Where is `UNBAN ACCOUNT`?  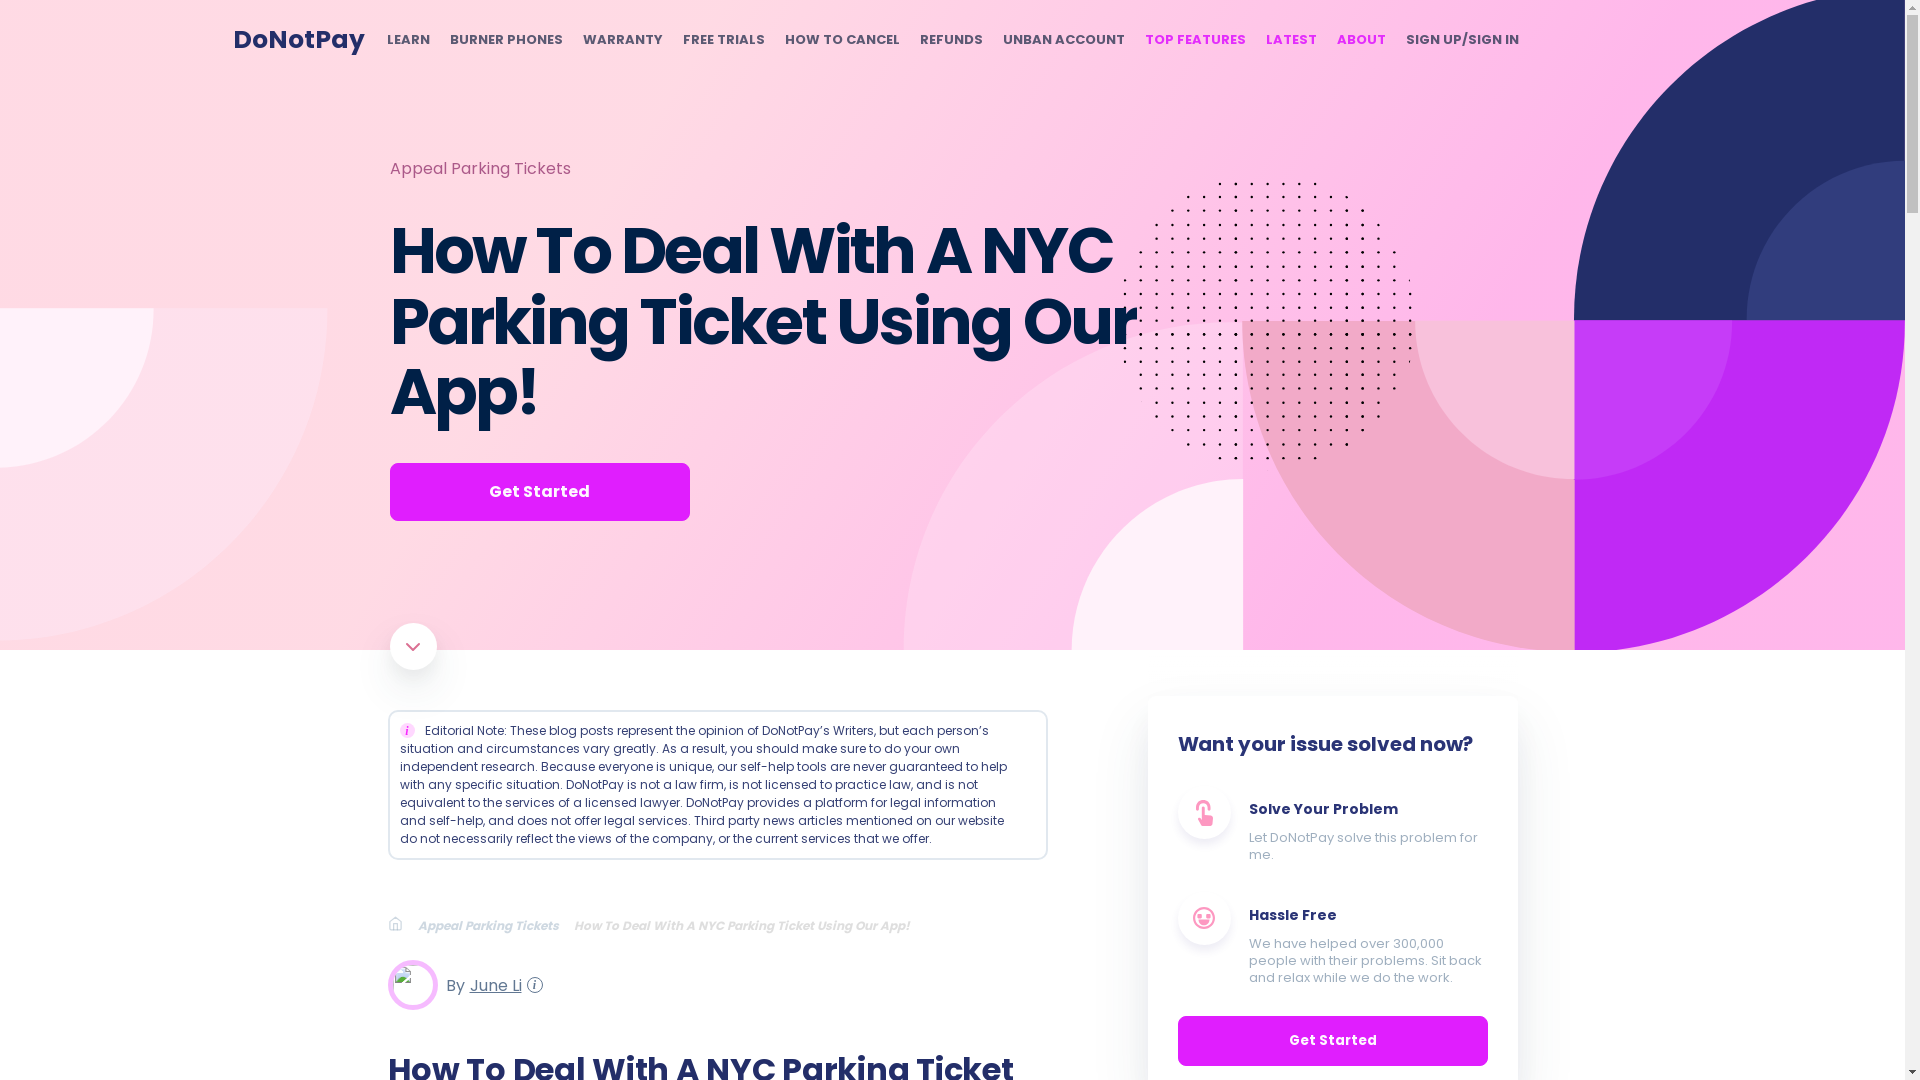
UNBAN ACCOUNT is located at coordinates (1062, 40).